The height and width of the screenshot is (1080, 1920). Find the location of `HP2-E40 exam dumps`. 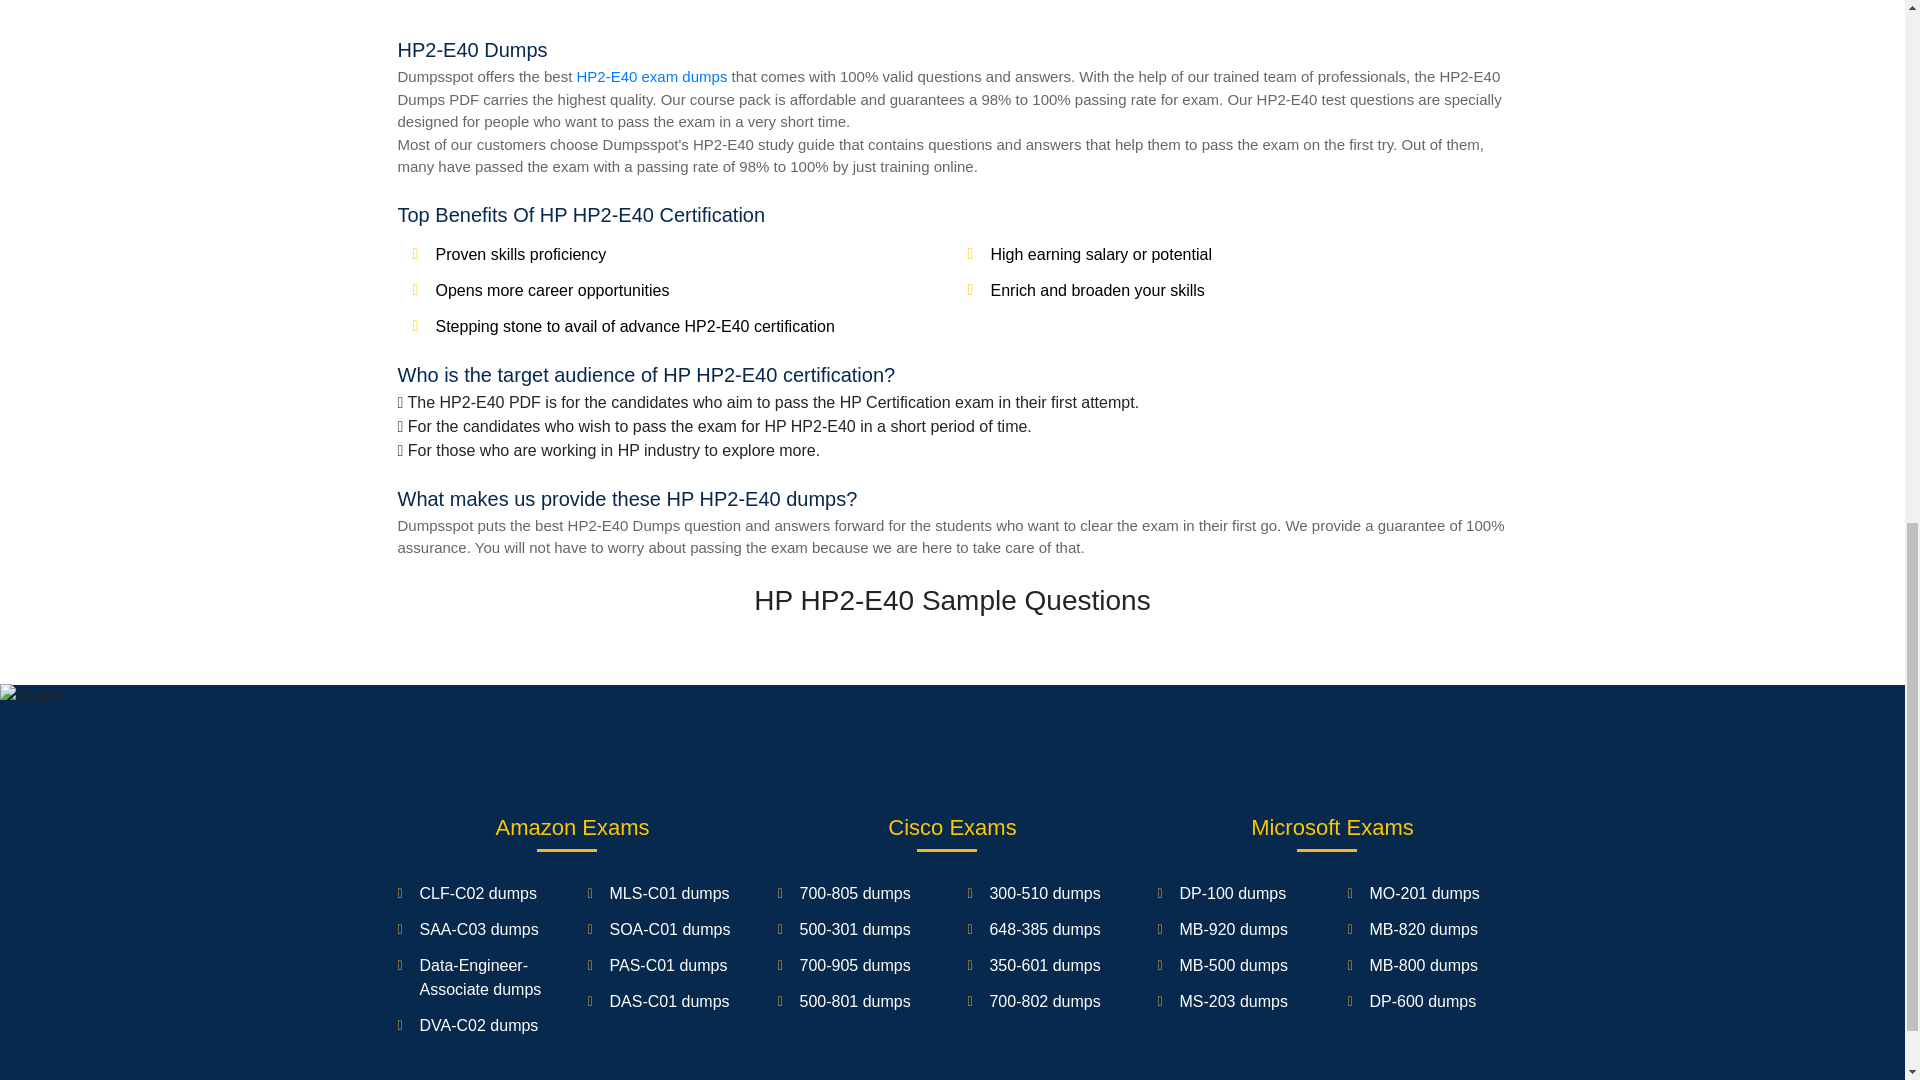

HP2-E40 exam dumps is located at coordinates (652, 76).